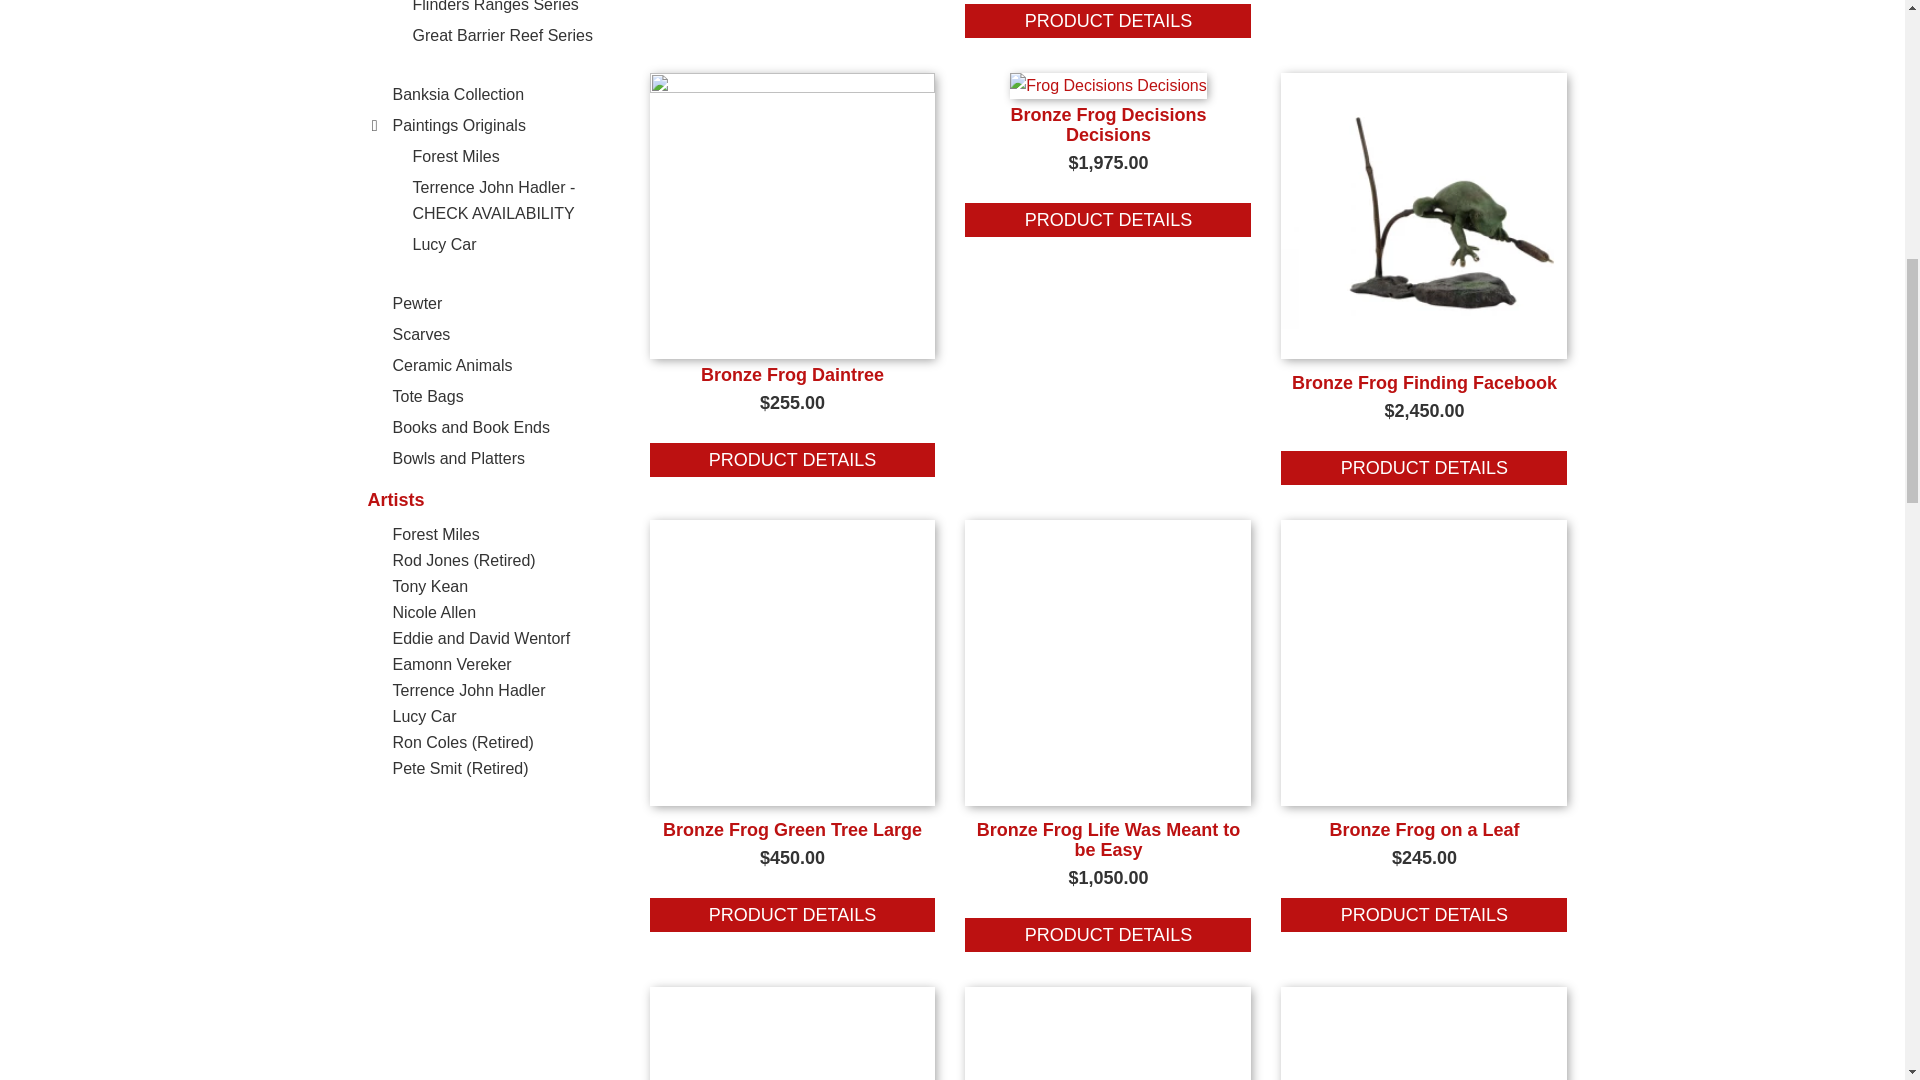  Describe the element at coordinates (1107, 124) in the screenshot. I see `Bronze Frog Decisions Decisions` at that location.